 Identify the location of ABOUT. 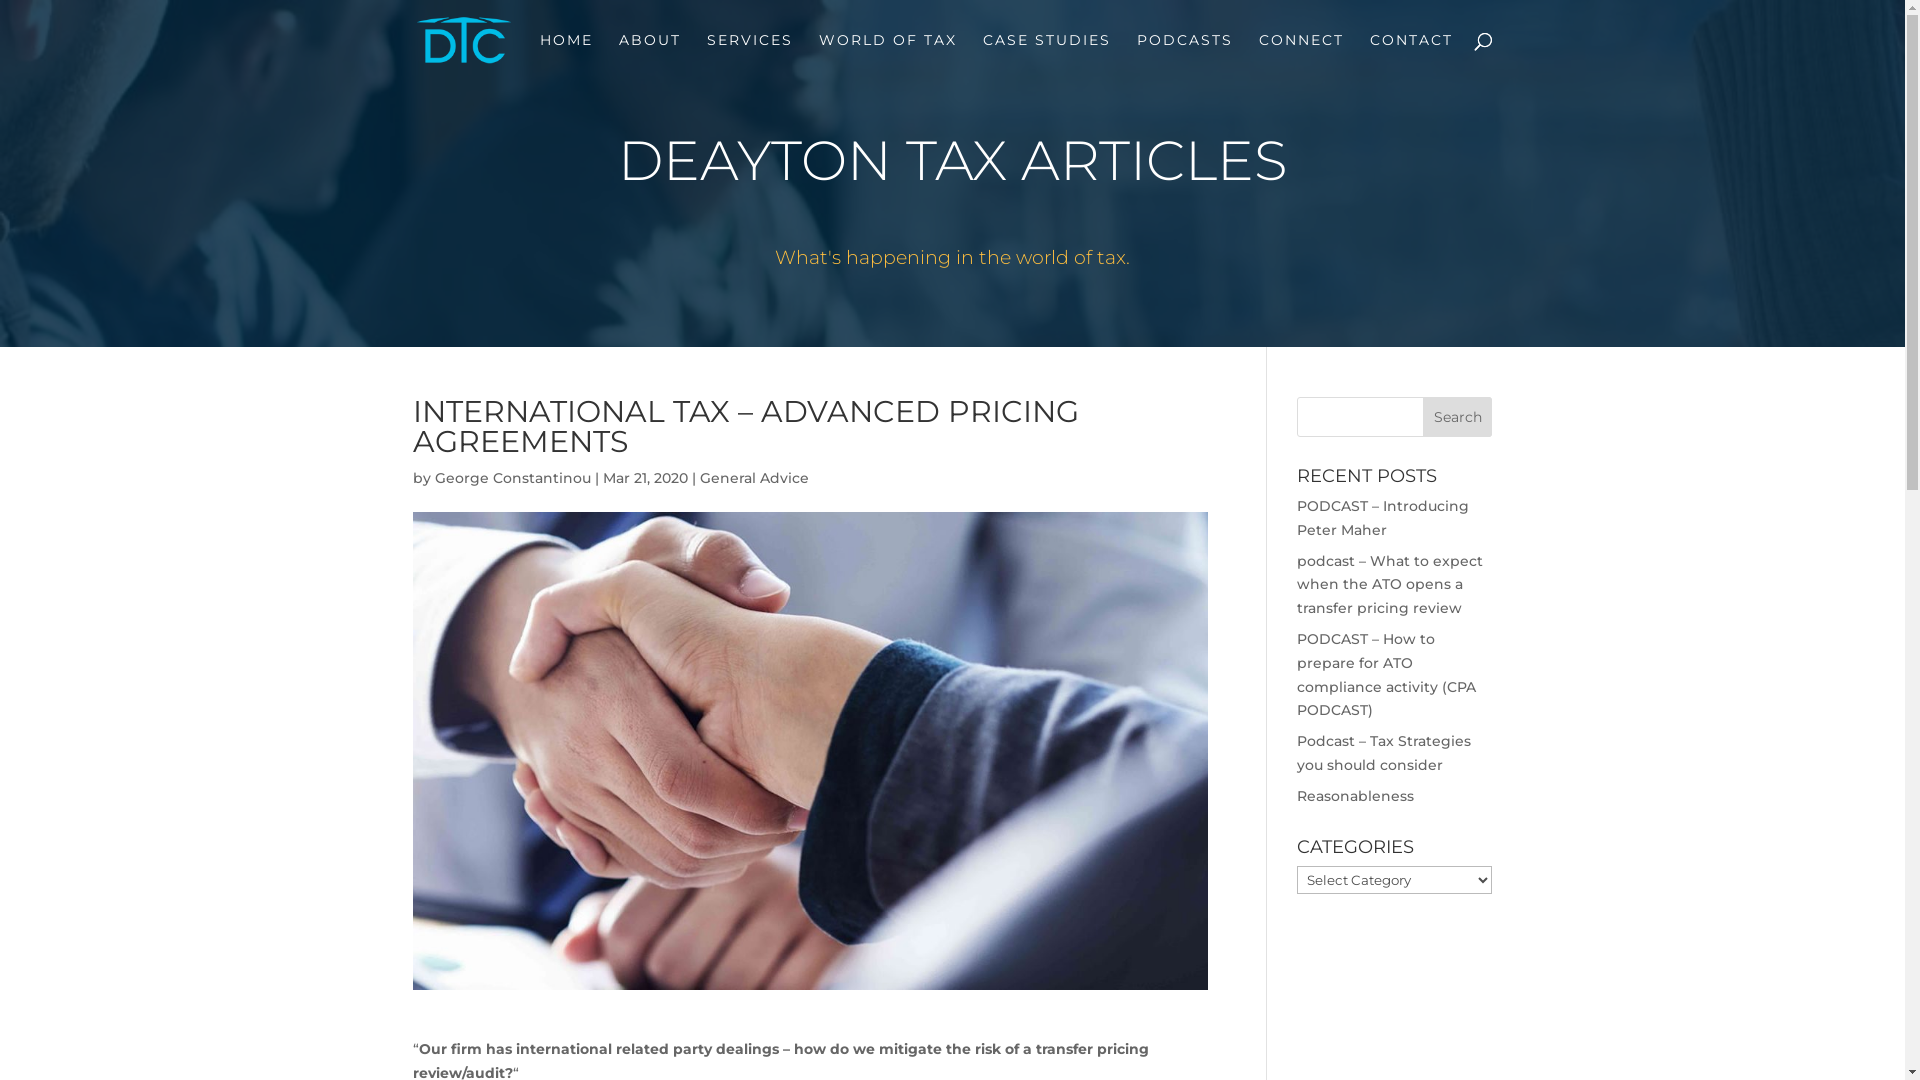
(649, 56).